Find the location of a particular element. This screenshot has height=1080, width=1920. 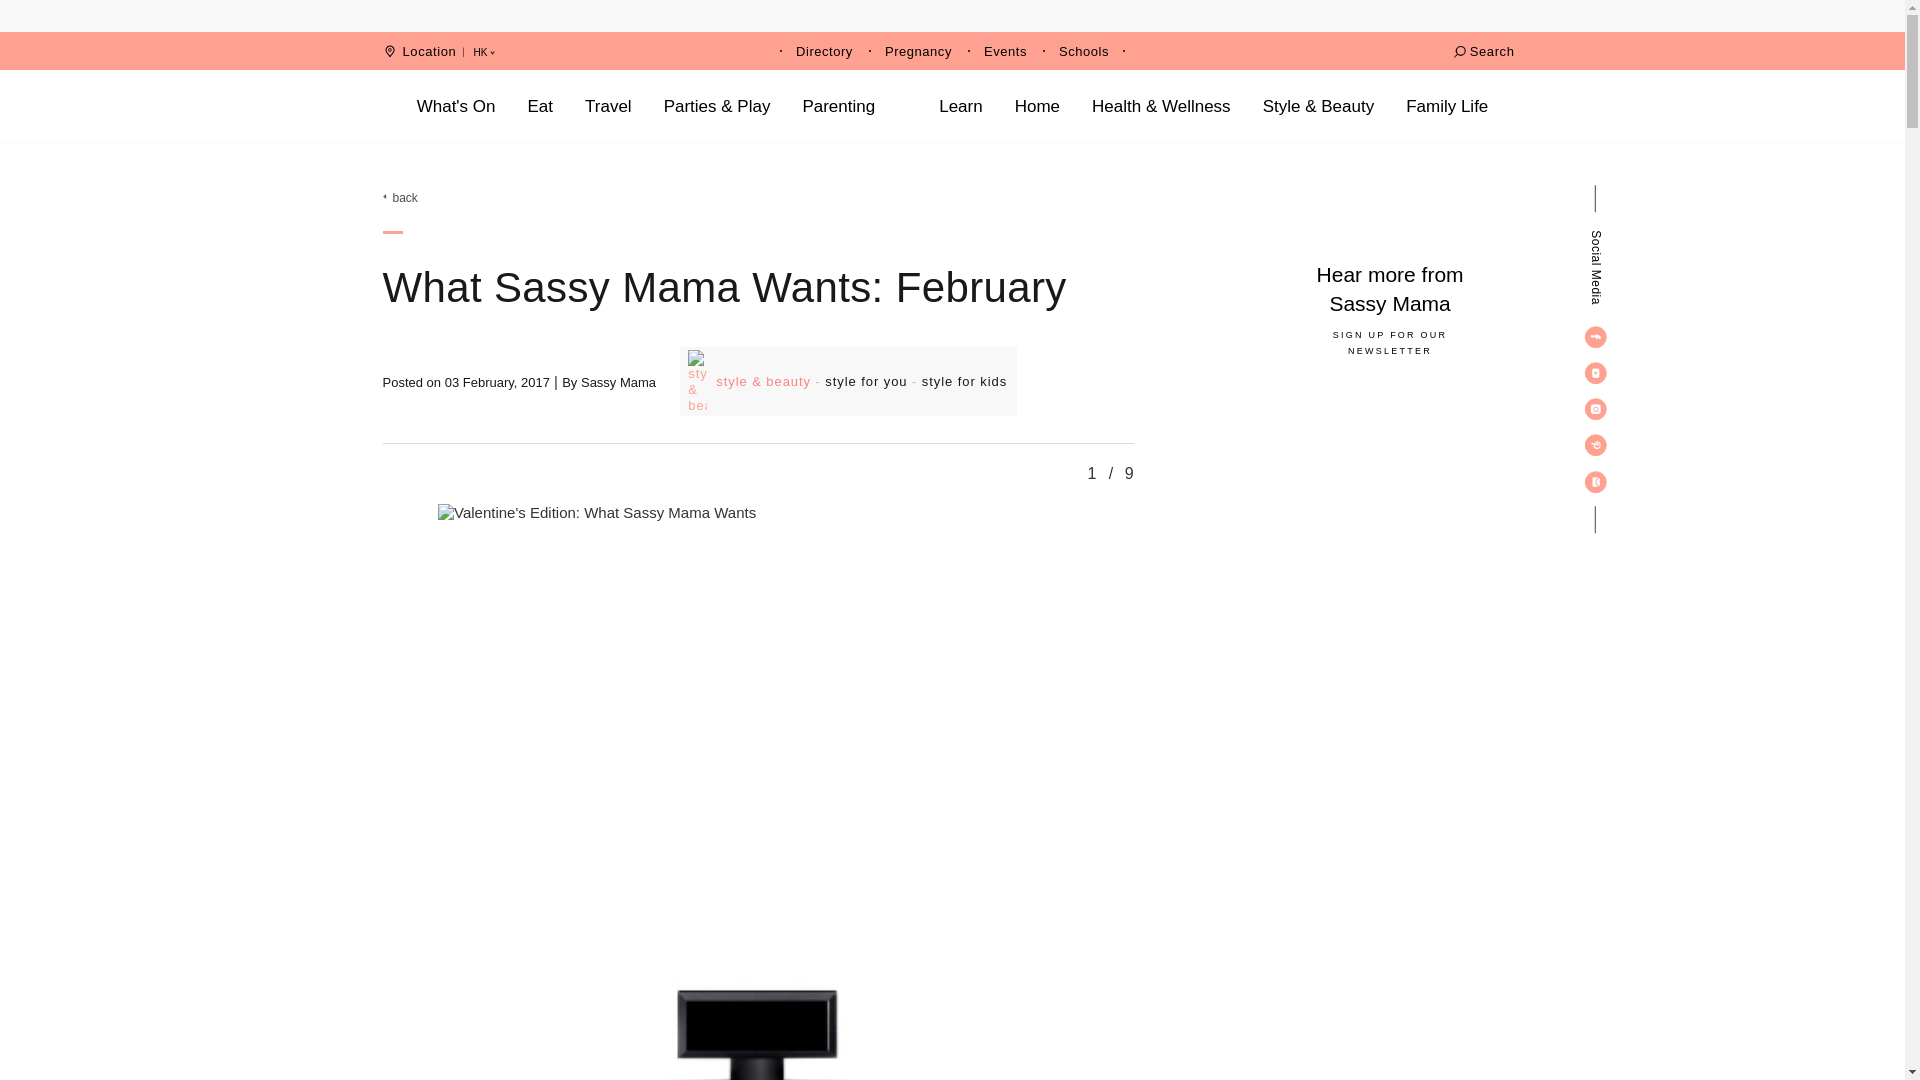

Sassy Mama Facebook Page is located at coordinates (1595, 336).